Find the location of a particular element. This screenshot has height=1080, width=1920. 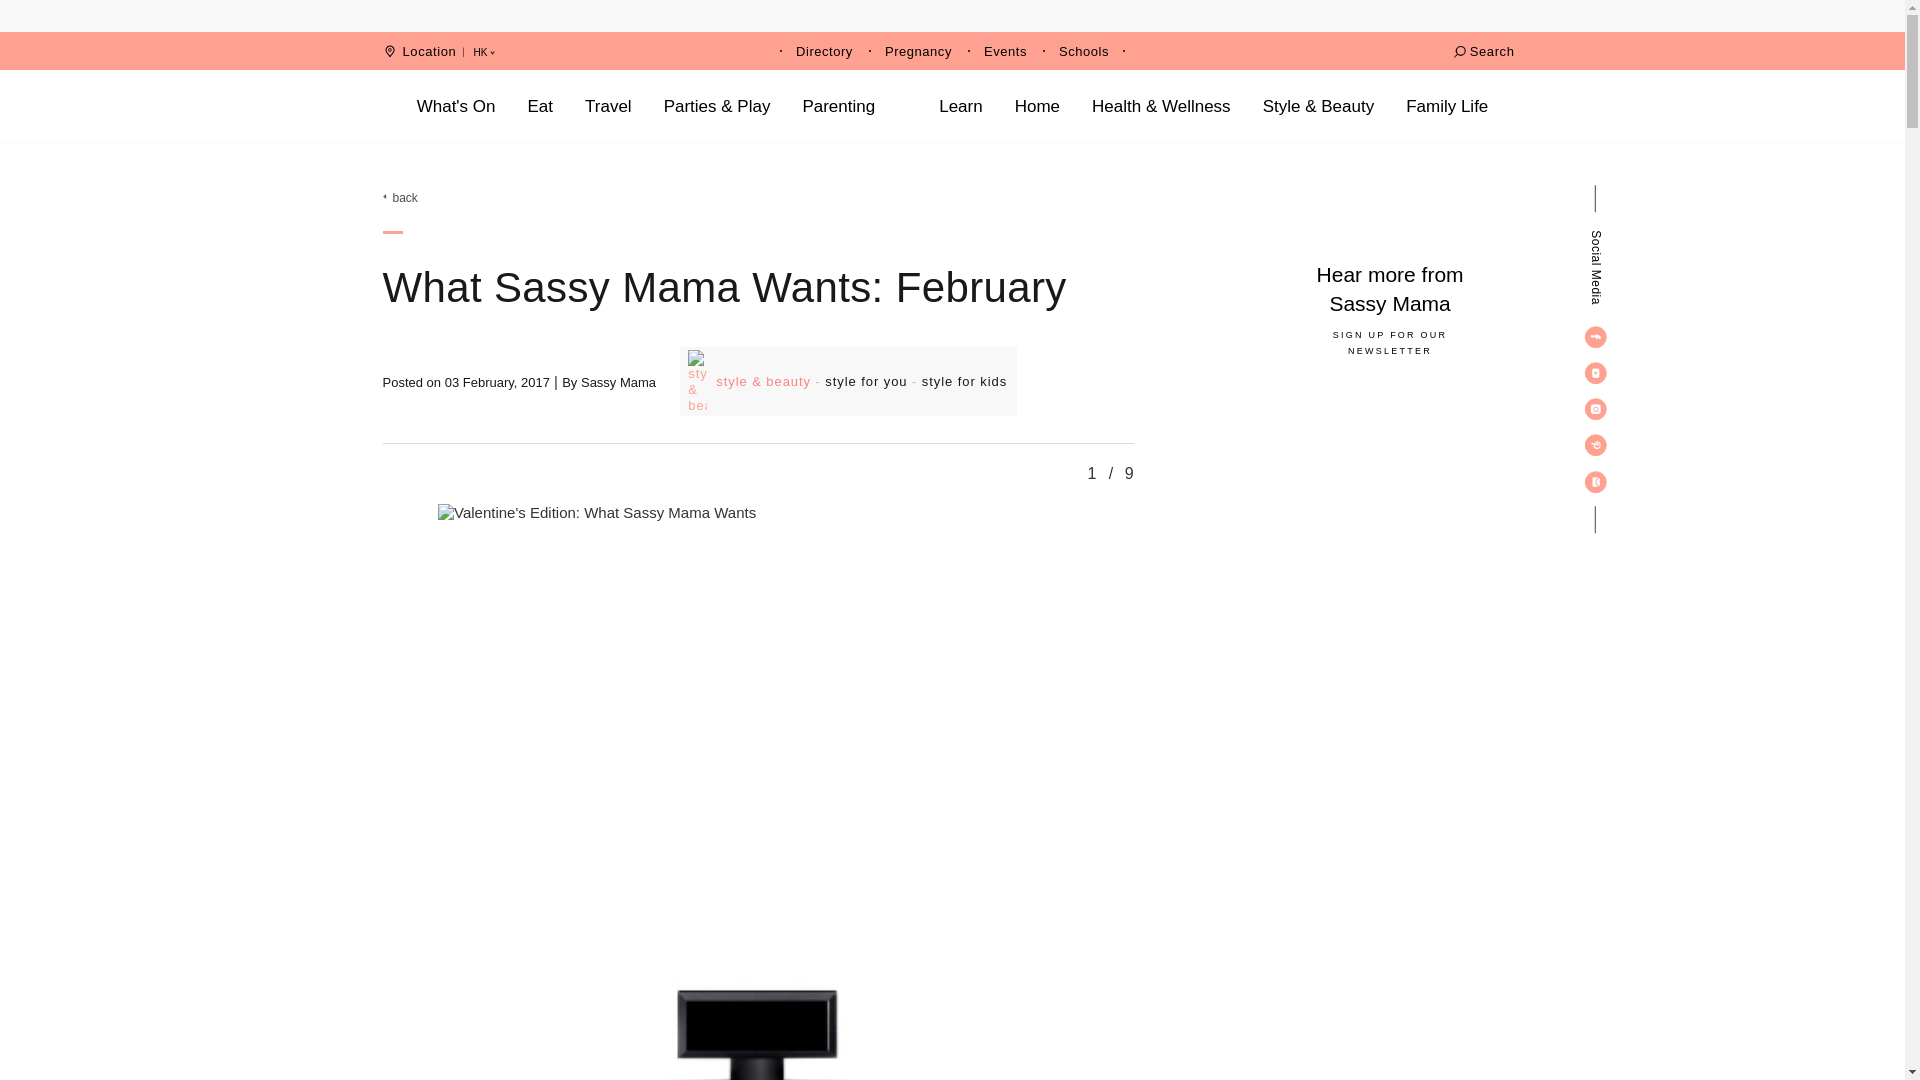

Sassy Mama Facebook Page is located at coordinates (1595, 336).